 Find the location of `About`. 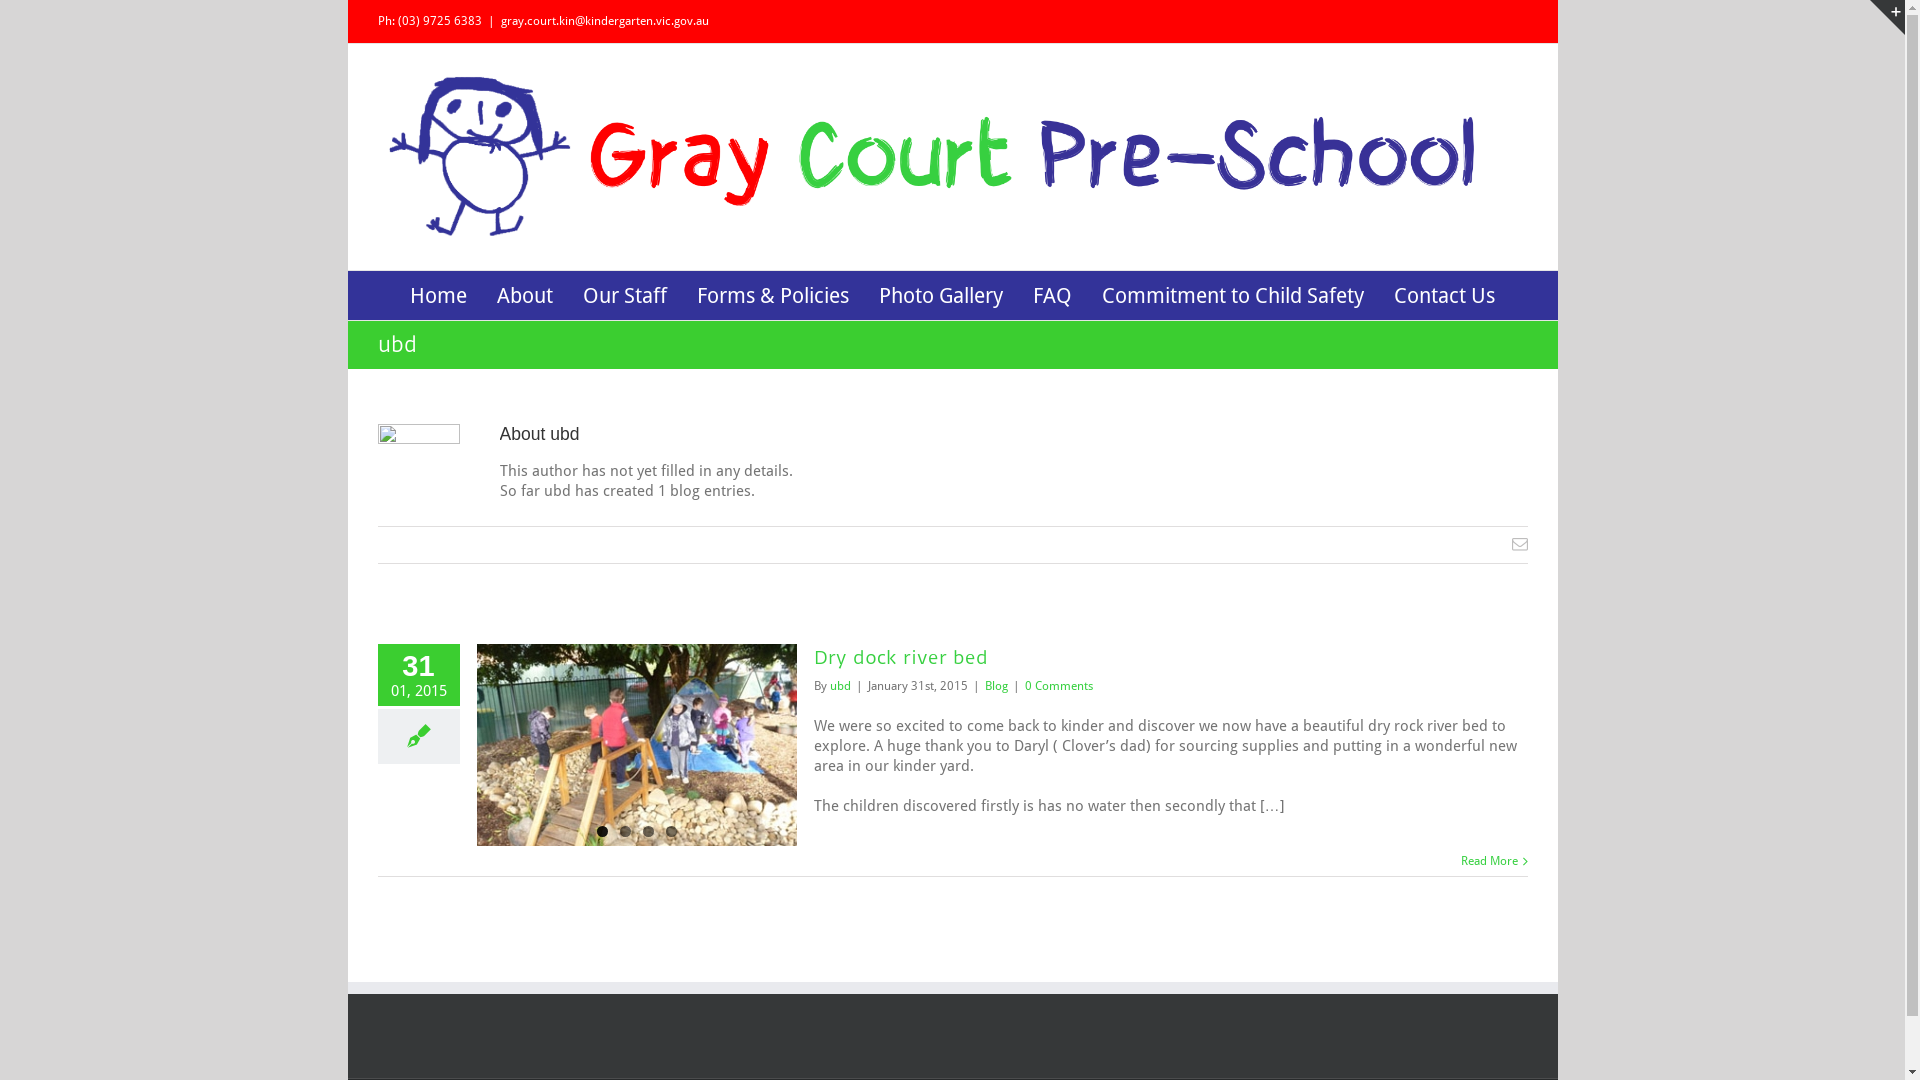

About is located at coordinates (525, 294).